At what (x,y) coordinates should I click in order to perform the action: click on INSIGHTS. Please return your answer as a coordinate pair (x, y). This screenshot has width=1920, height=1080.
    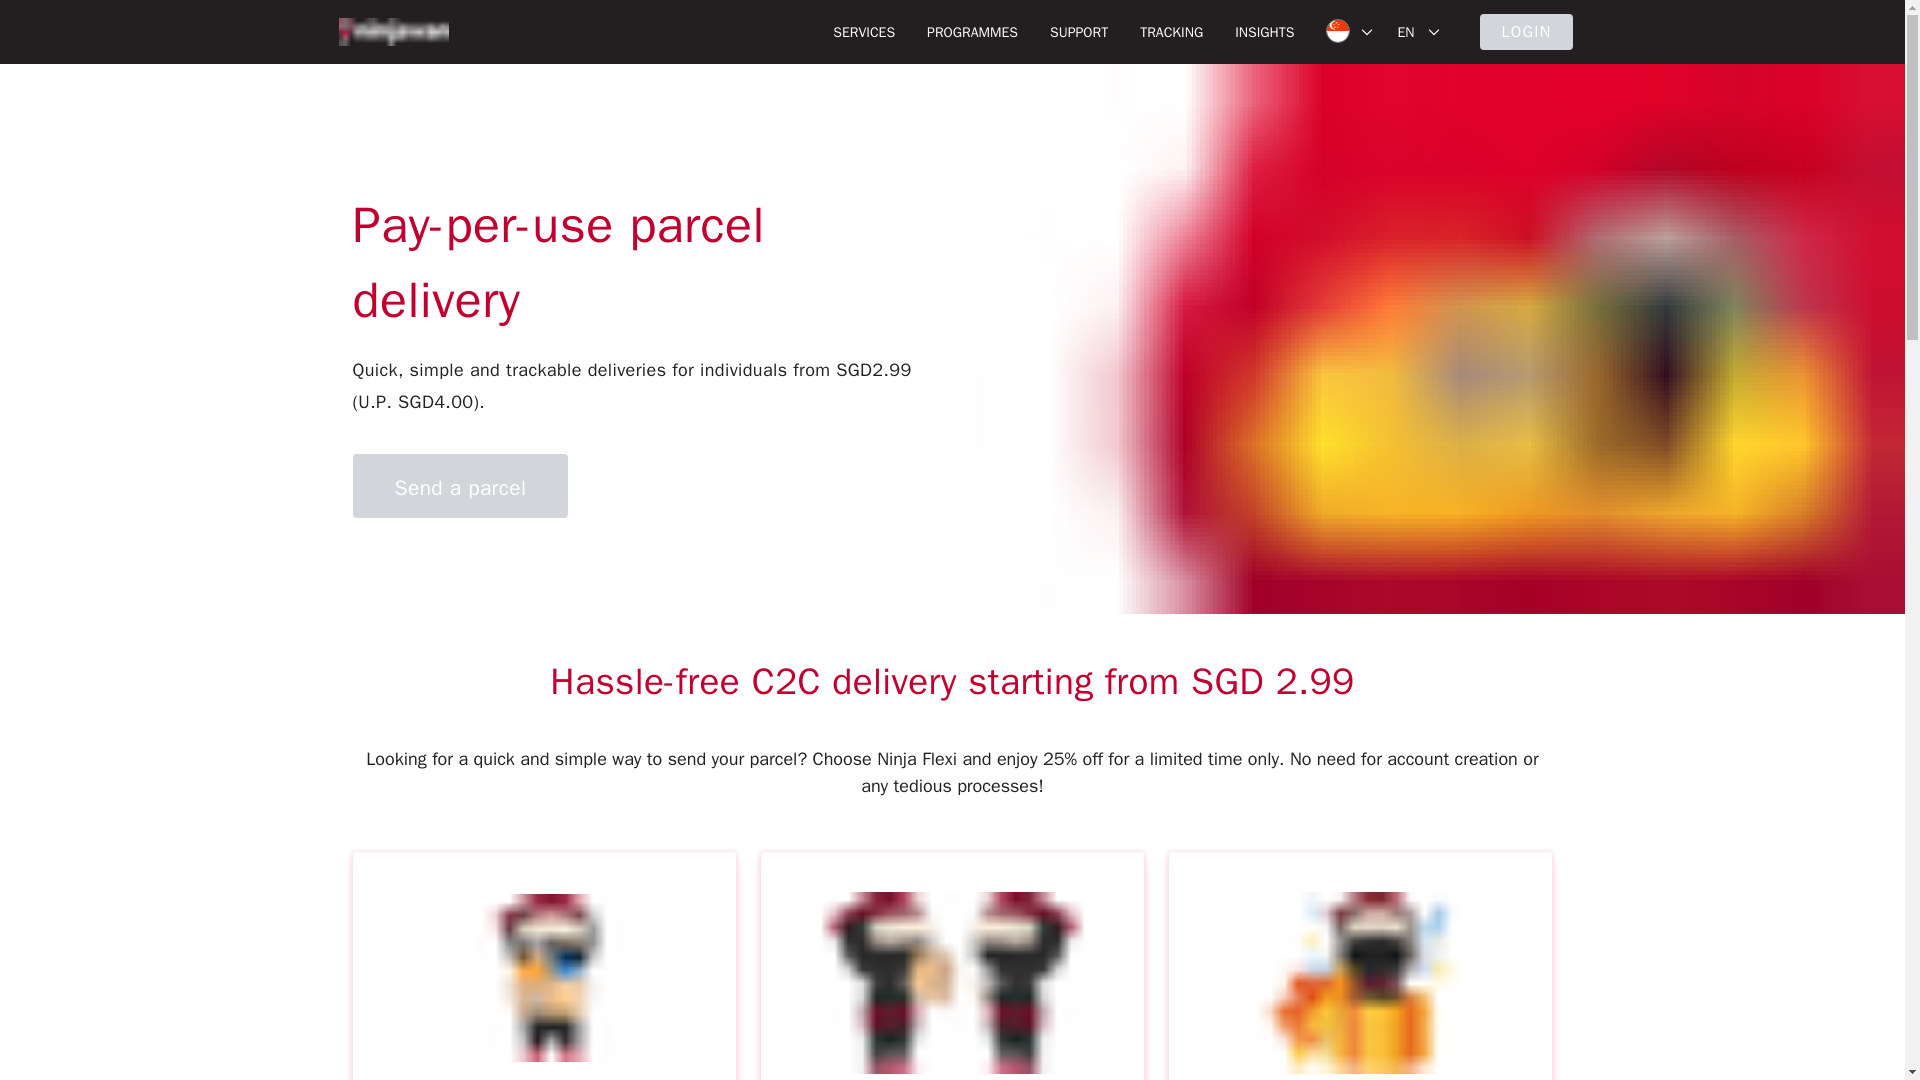
    Looking at the image, I should click on (1264, 32).